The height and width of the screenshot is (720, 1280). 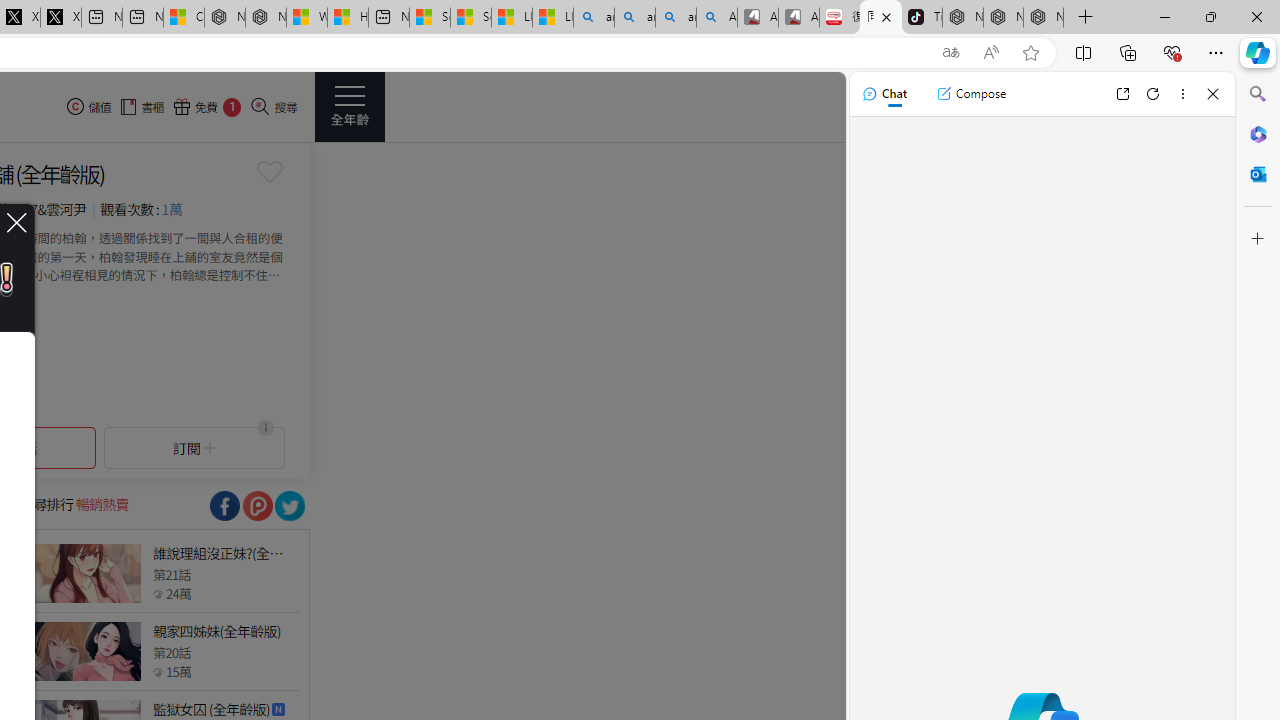 What do you see at coordinates (717, 18) in the screenshot?
I see `Amazon Echo Robot - Search Images` at bounding box center [717, 18].